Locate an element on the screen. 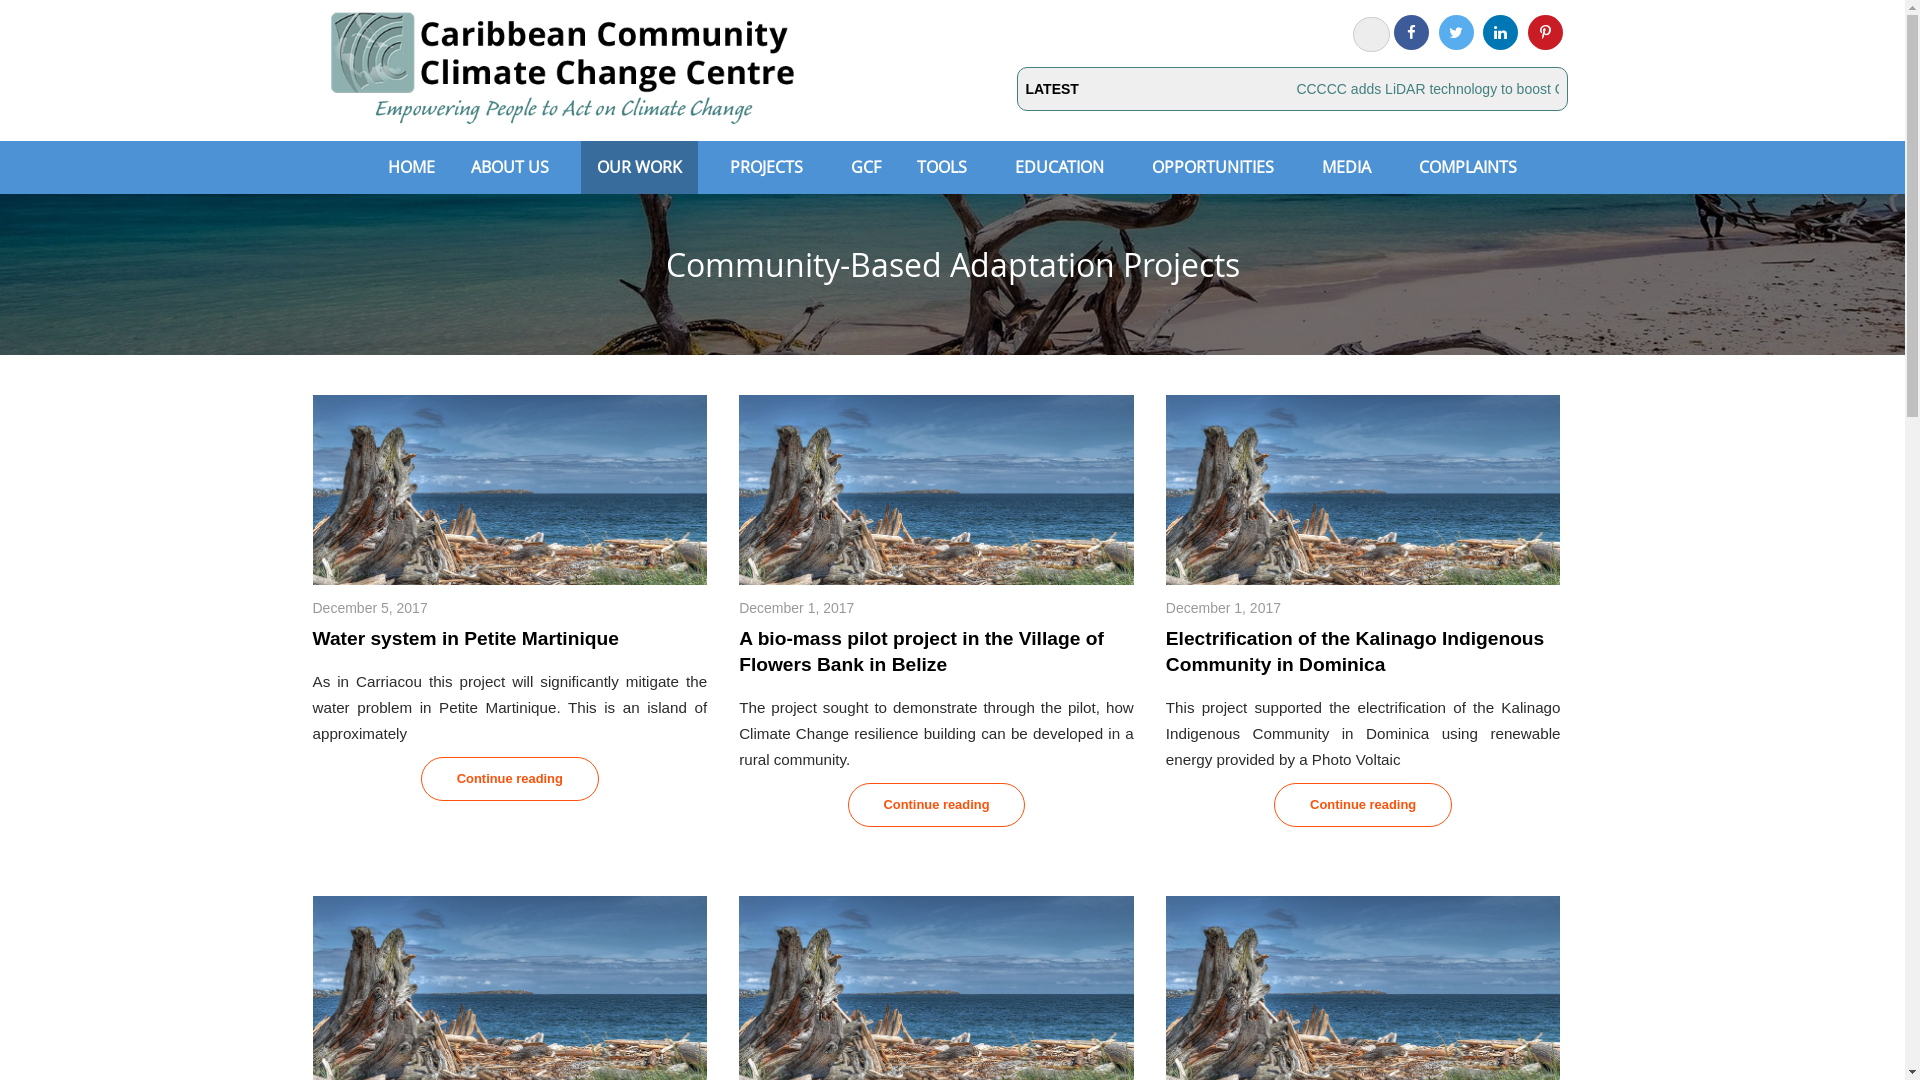  TOOLS is located at coordinates (942, 166).